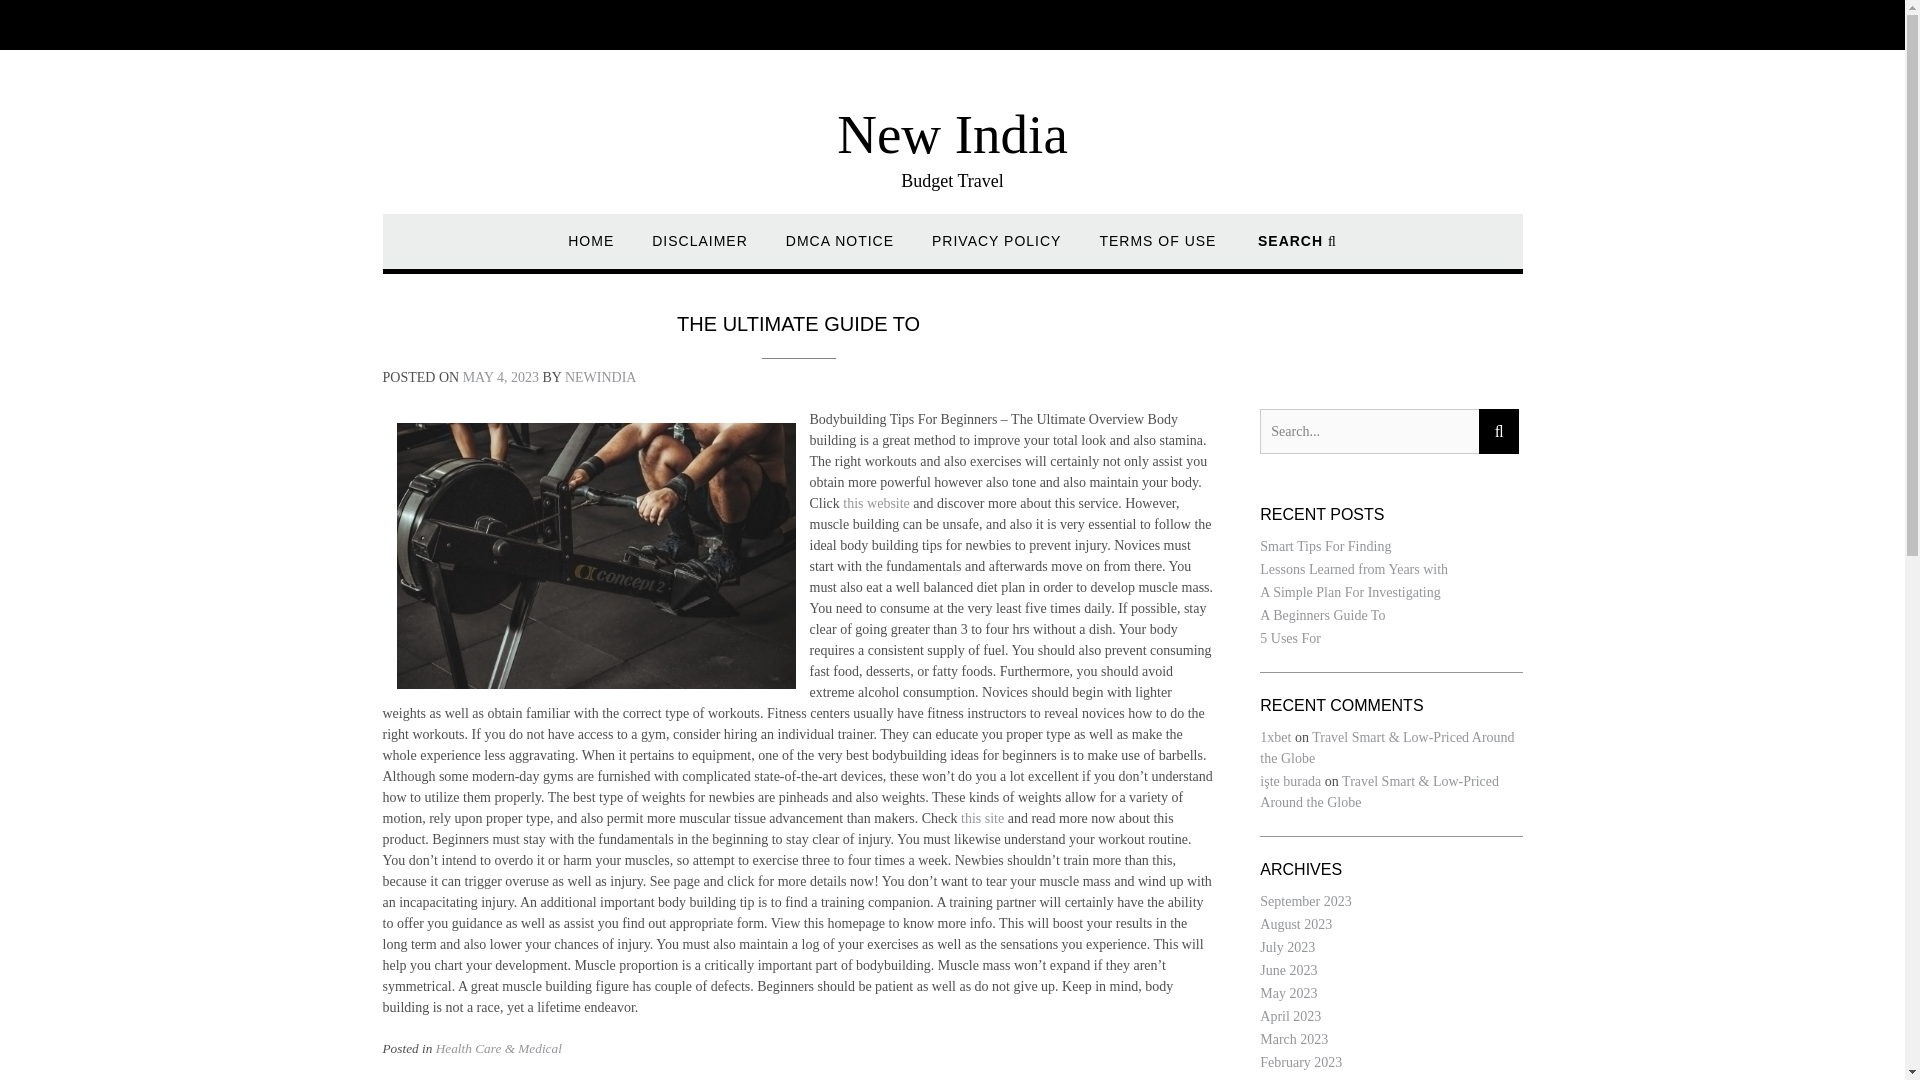 The width and height of the screenshot is (1920, 1080). What do you see at coordinates (1288, 970) in the screenshot?
I see `June 2023` at bounding box center [1288, 970].